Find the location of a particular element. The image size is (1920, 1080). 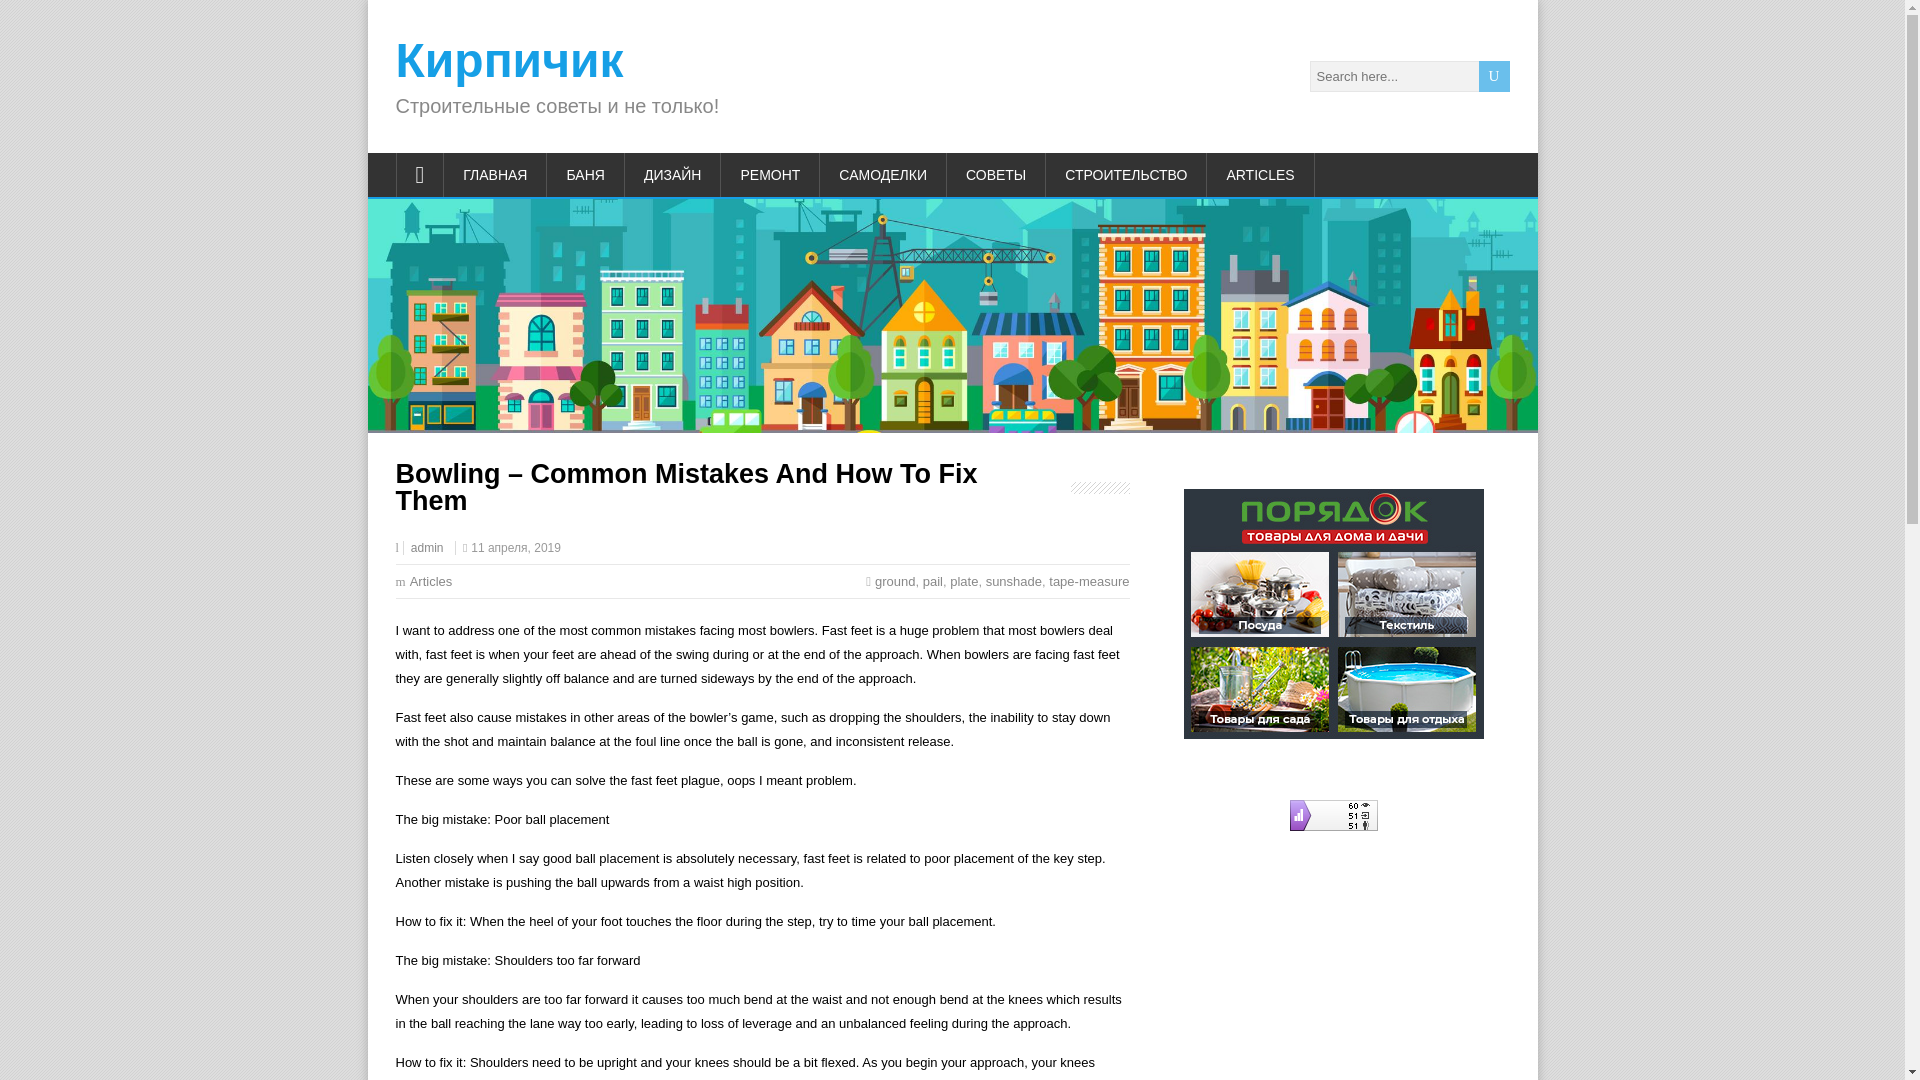

Articles is located at coordinates (432, 580).